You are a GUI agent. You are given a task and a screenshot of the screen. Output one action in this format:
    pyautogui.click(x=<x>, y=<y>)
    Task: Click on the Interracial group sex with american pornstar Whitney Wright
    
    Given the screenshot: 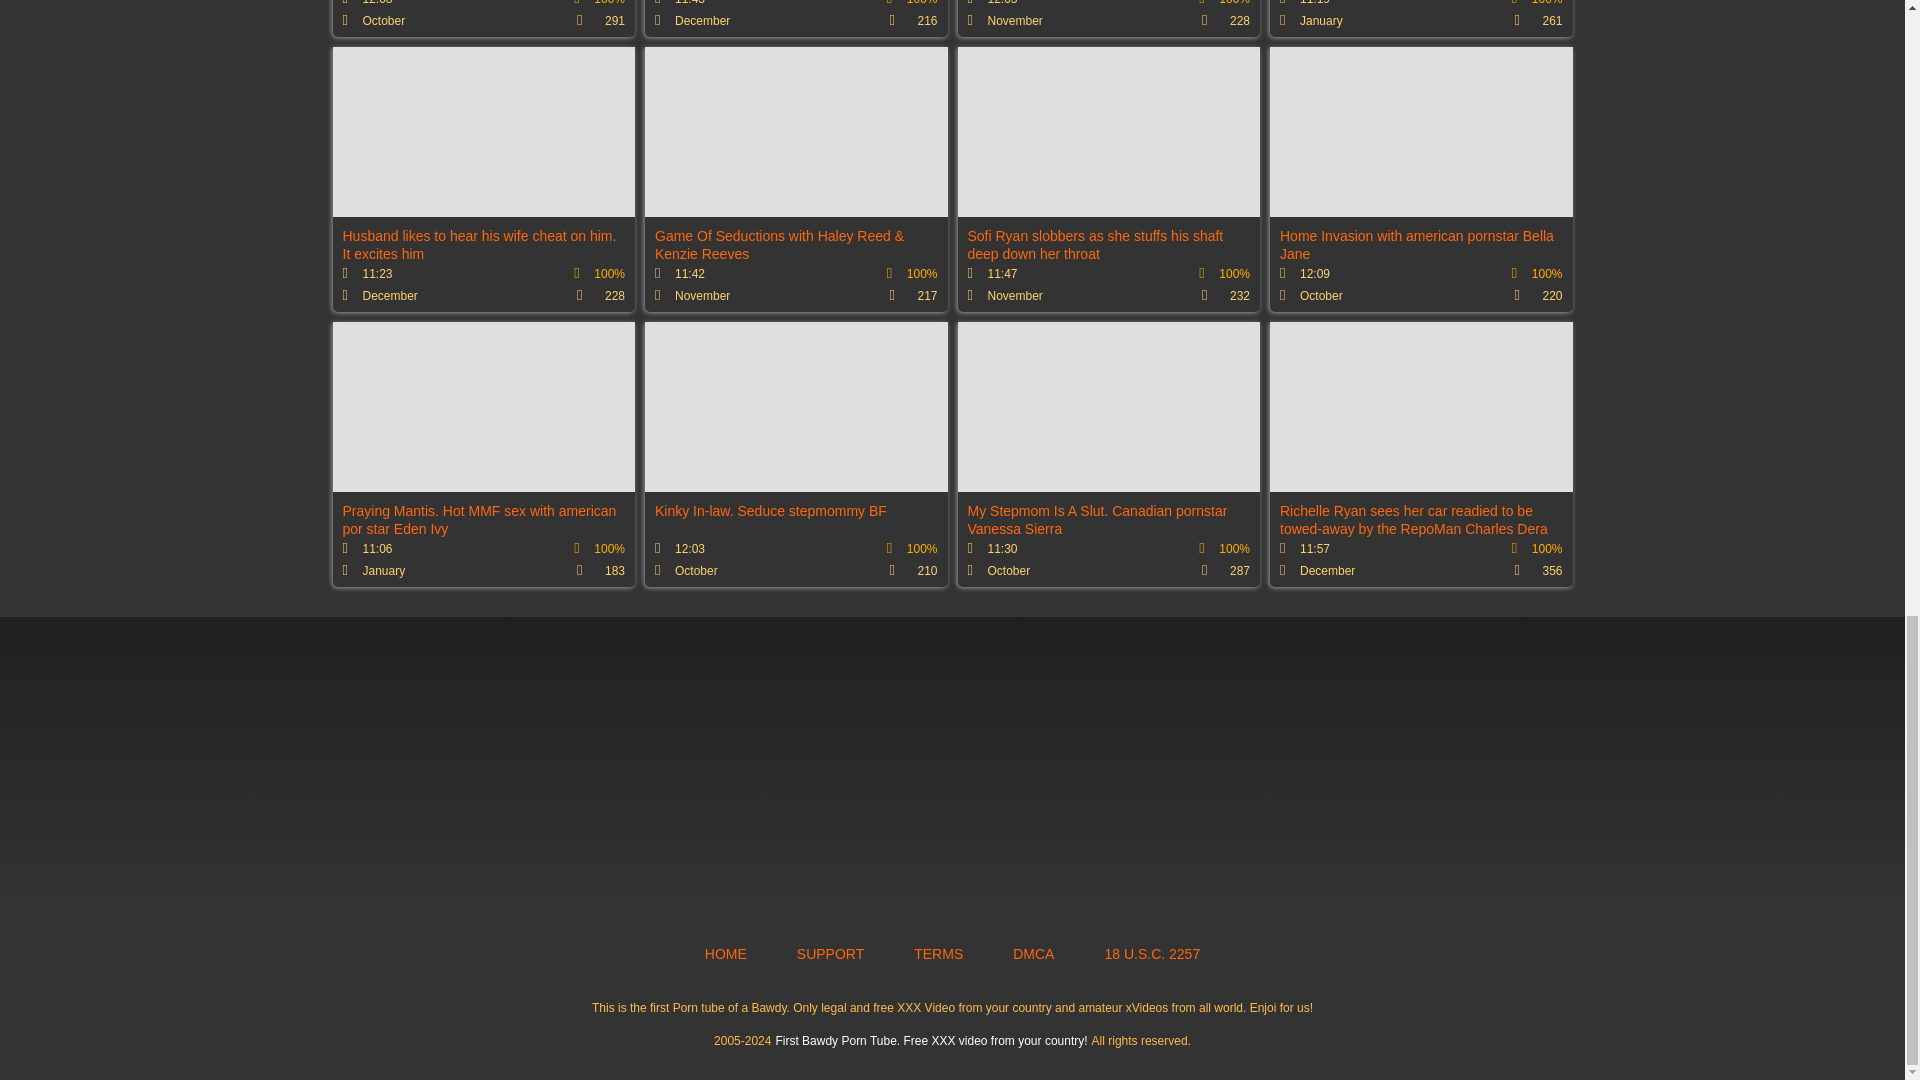 What is the action you would take?
    pyautogui.click(x=796, y=18)
    